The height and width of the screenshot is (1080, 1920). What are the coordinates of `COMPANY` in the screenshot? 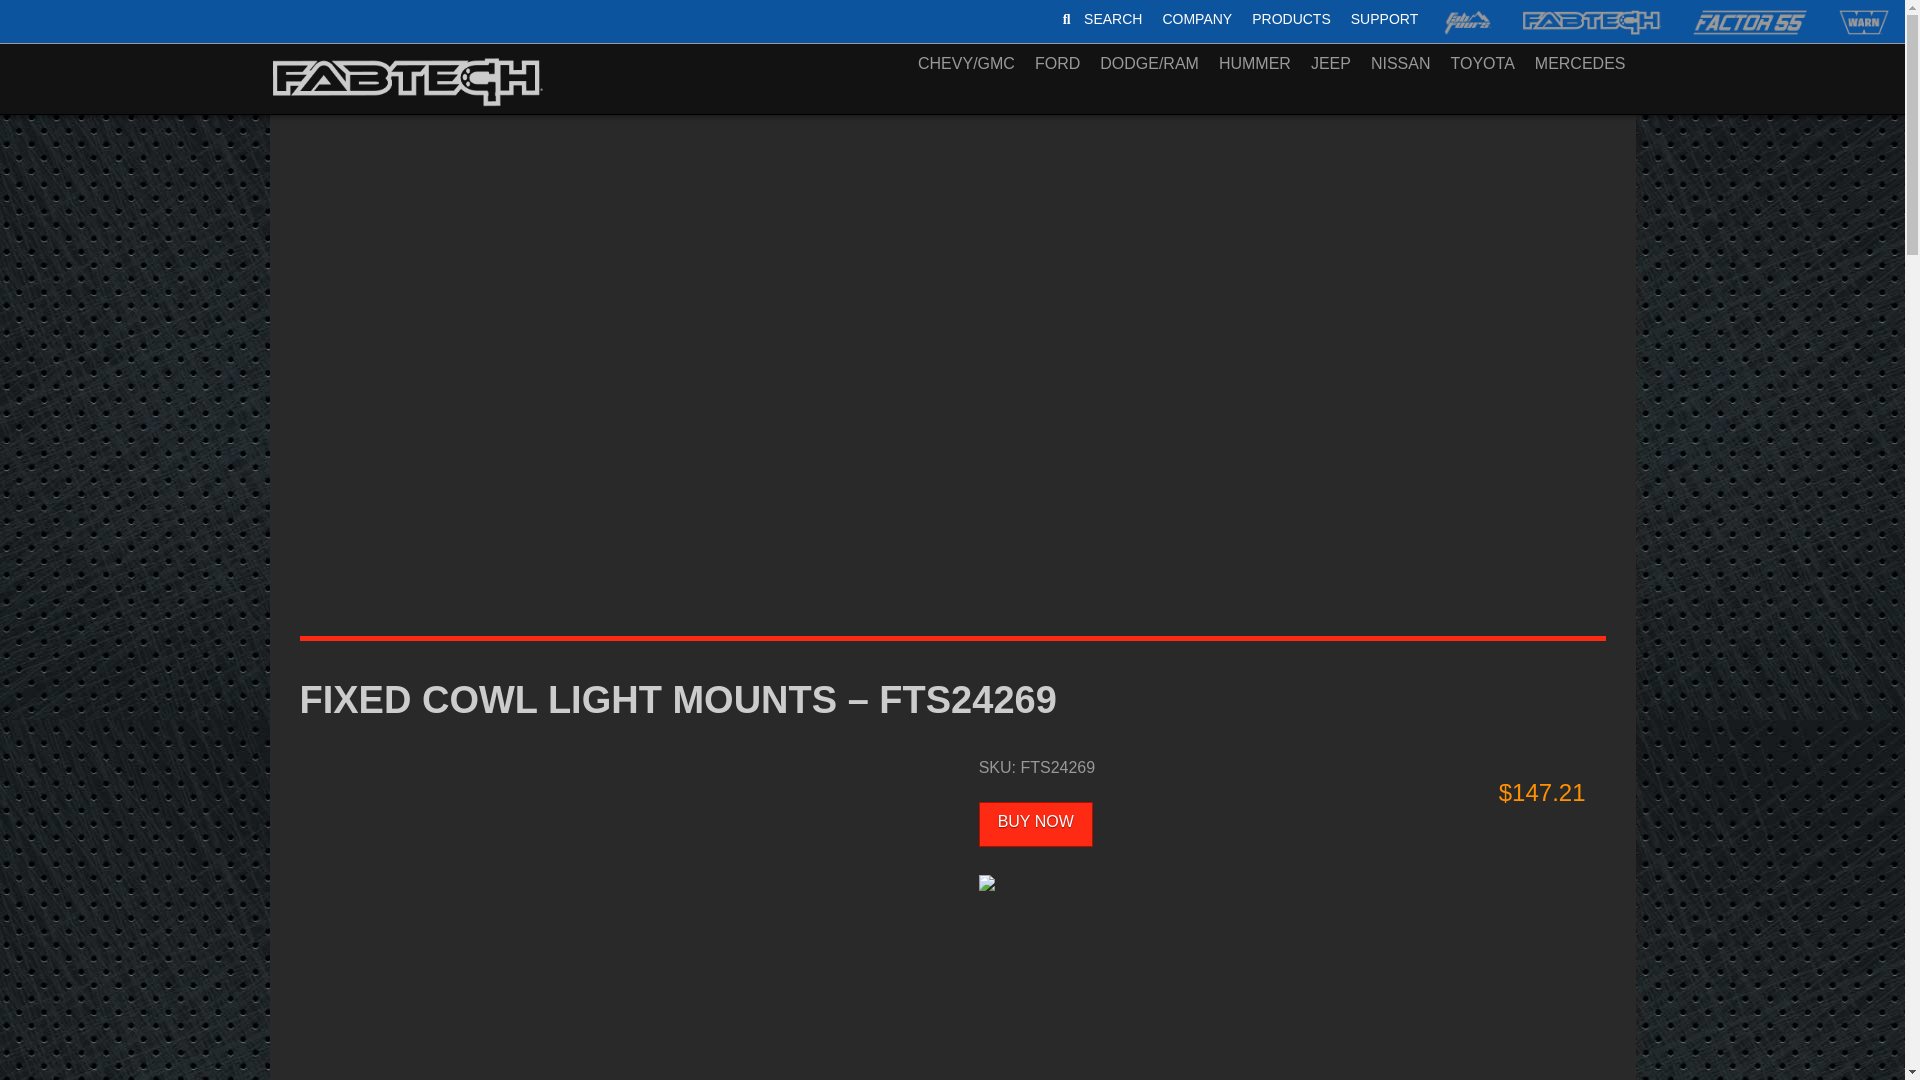 It's located at (1238, 18).